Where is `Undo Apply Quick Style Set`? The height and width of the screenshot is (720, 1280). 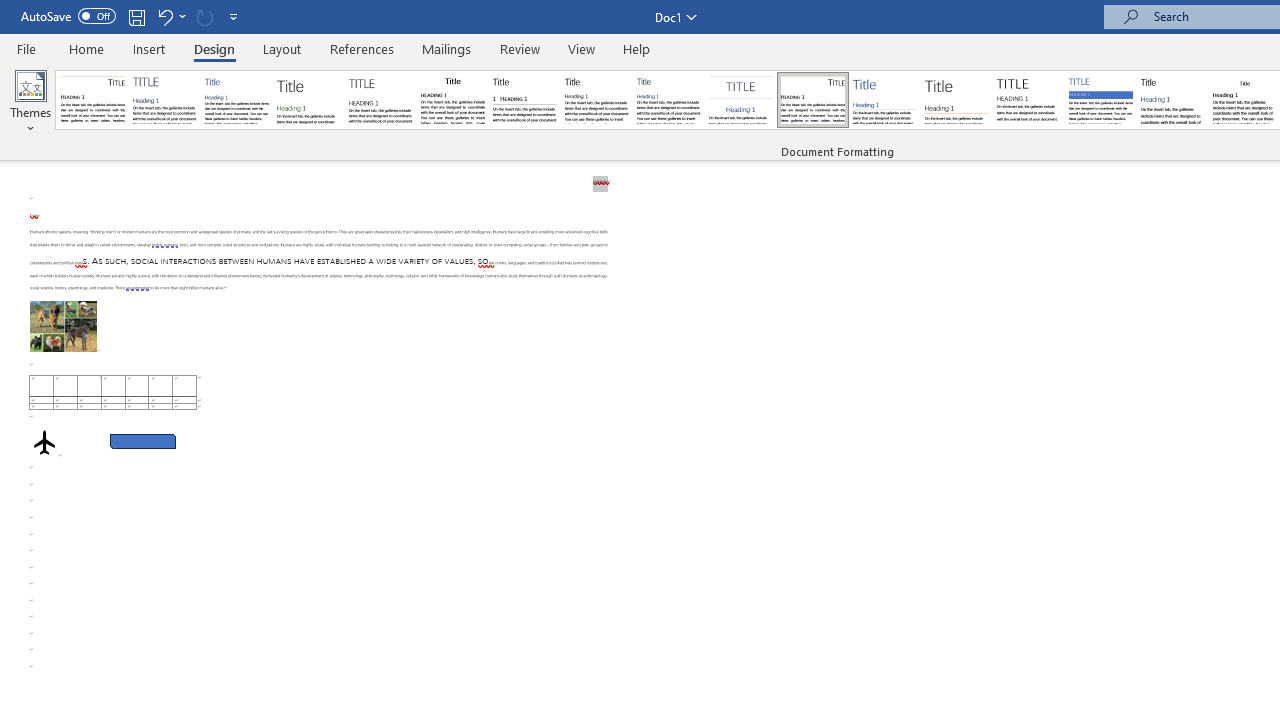 Undo Apply Quick Style Set is located at coordinates (164, 16).